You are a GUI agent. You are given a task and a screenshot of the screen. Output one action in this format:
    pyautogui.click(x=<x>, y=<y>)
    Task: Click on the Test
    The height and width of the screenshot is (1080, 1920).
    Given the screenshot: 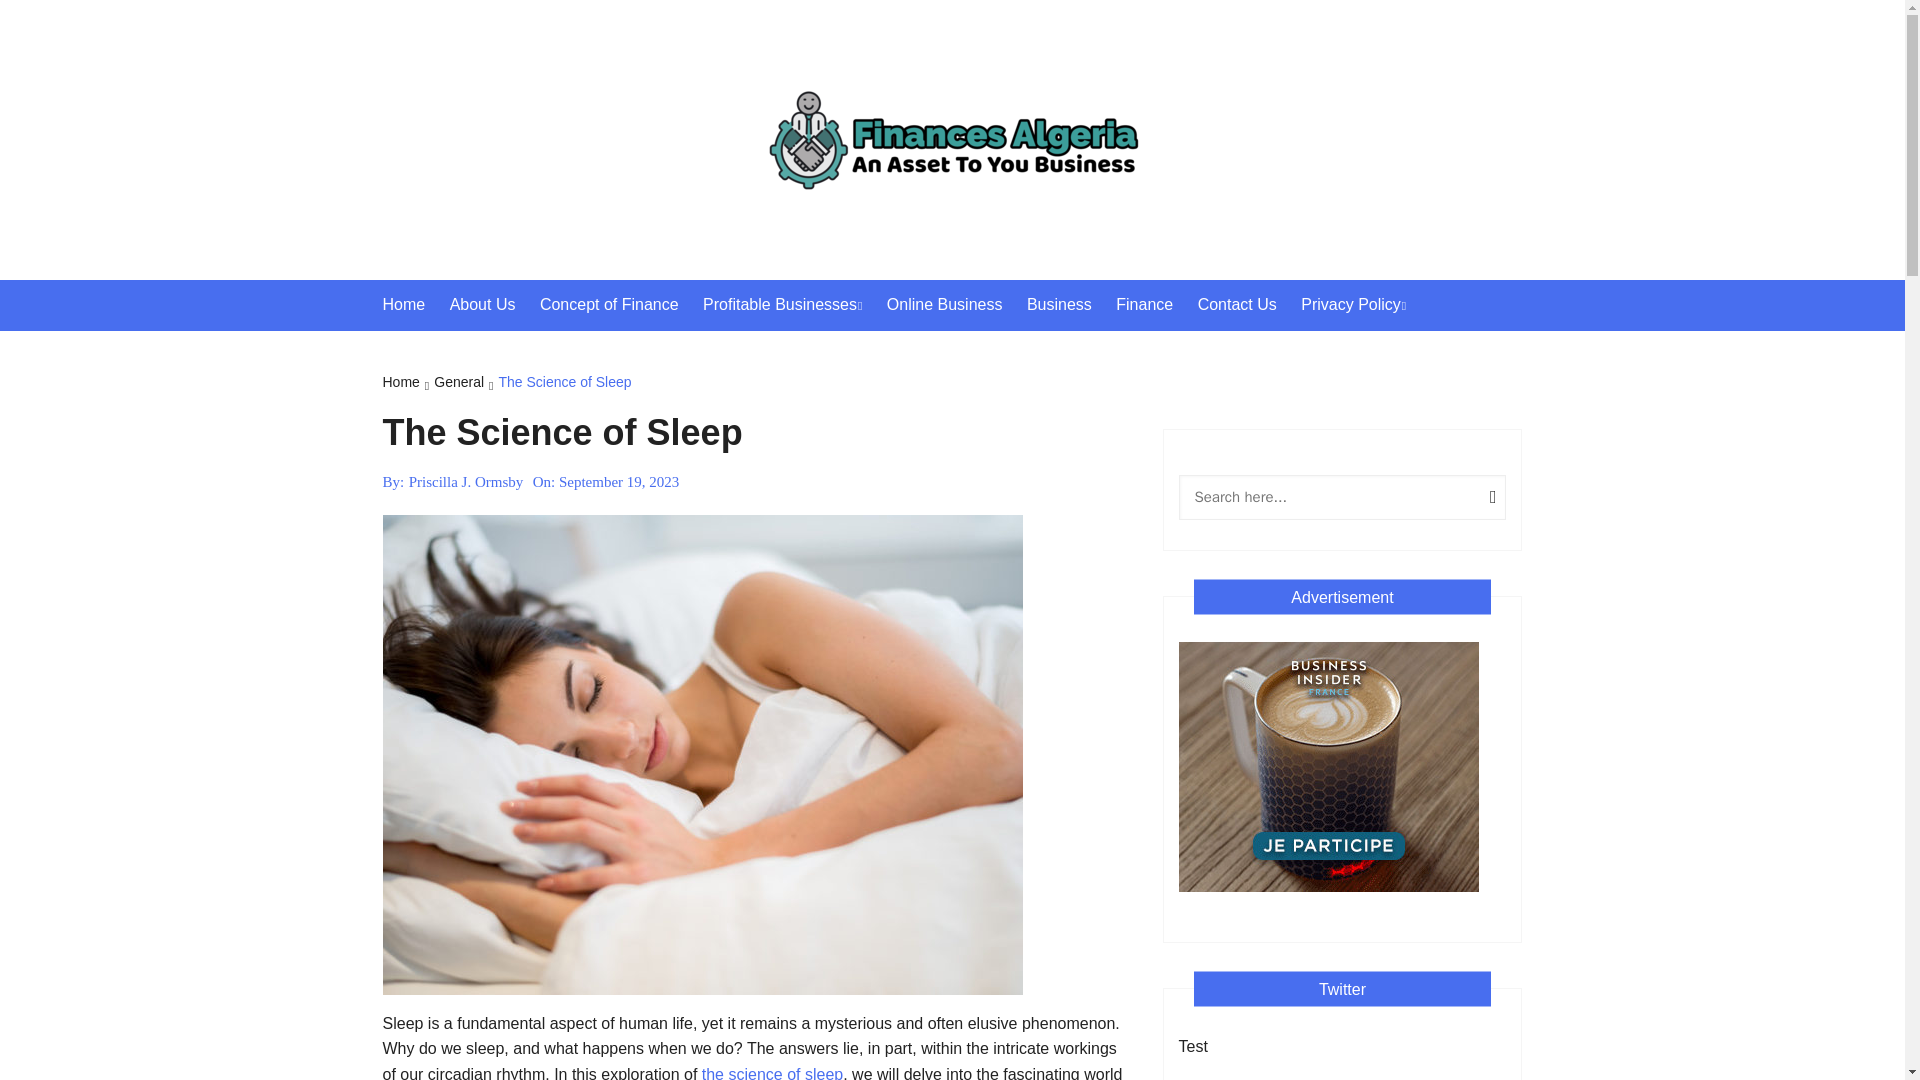 What is the action you would take?
    pyautogui.click(x=1192, y=1046)
    